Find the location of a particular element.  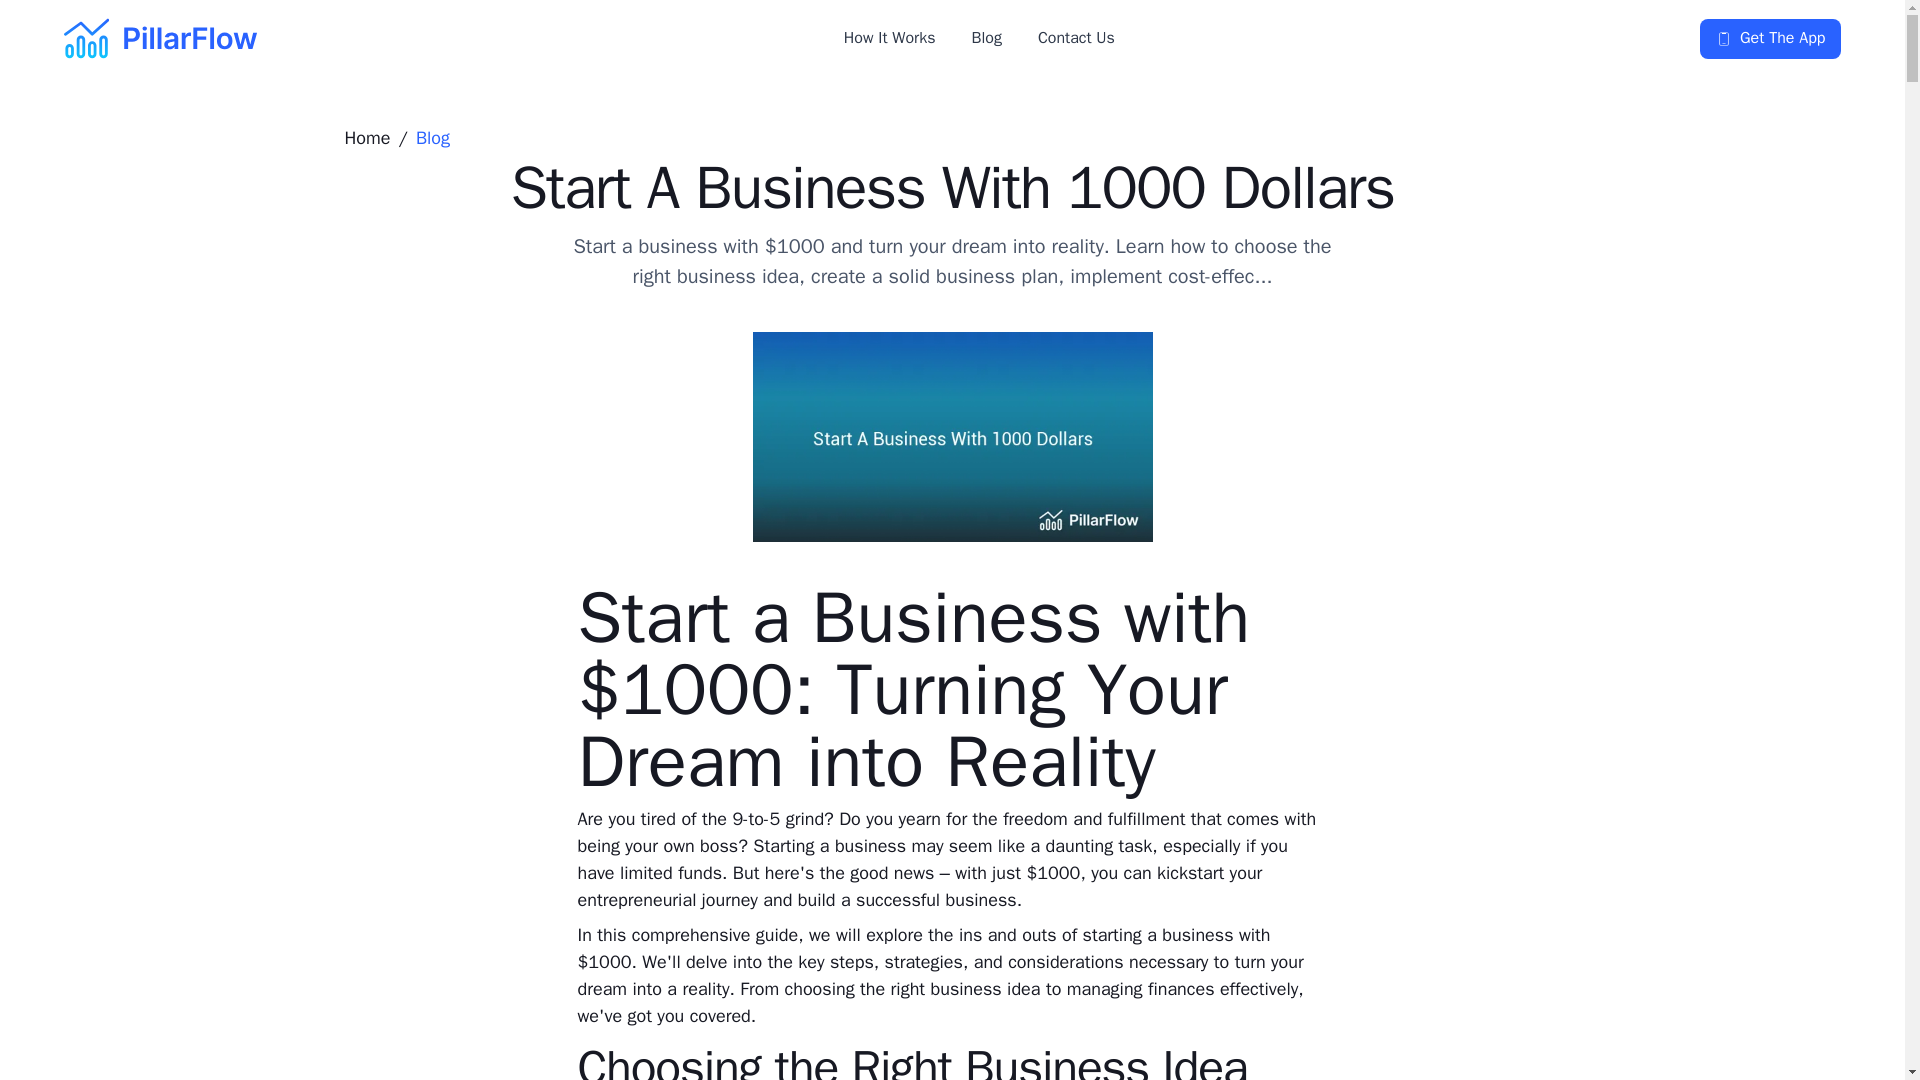

Blog is located at coordinates (432, 138).